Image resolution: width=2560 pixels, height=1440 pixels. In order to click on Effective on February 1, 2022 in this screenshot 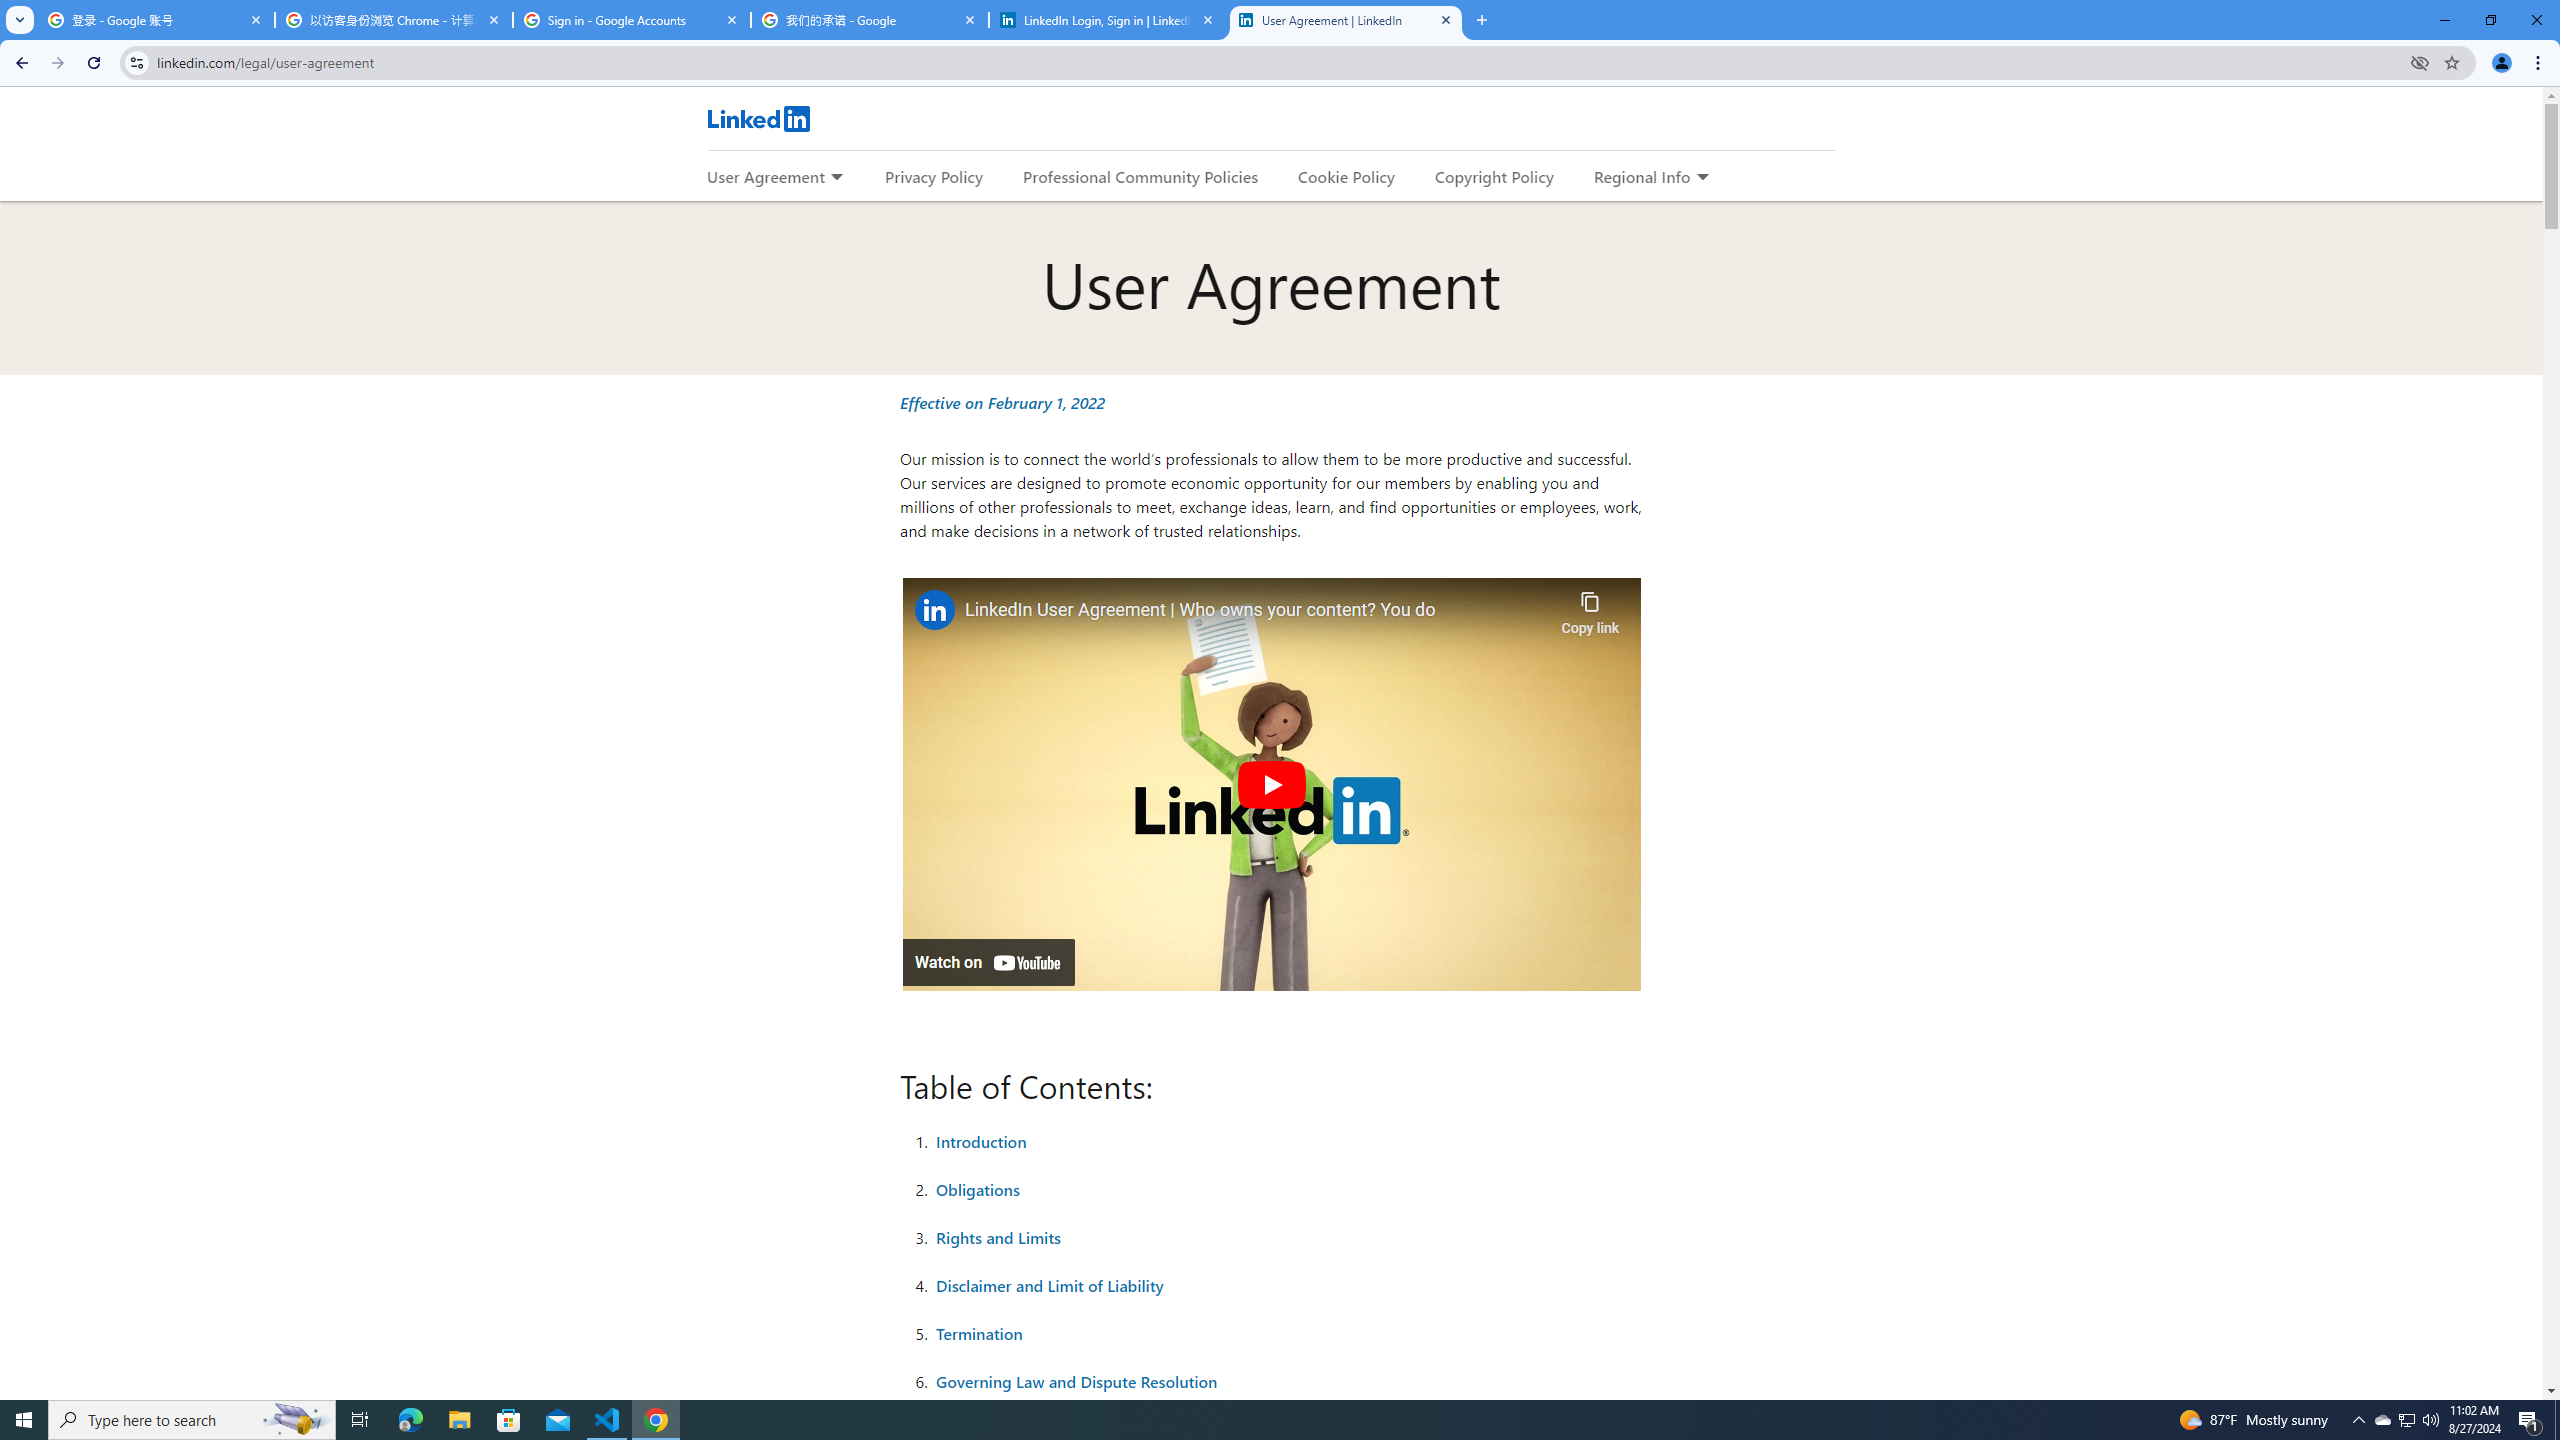, I will do `click(1003, 402)`.